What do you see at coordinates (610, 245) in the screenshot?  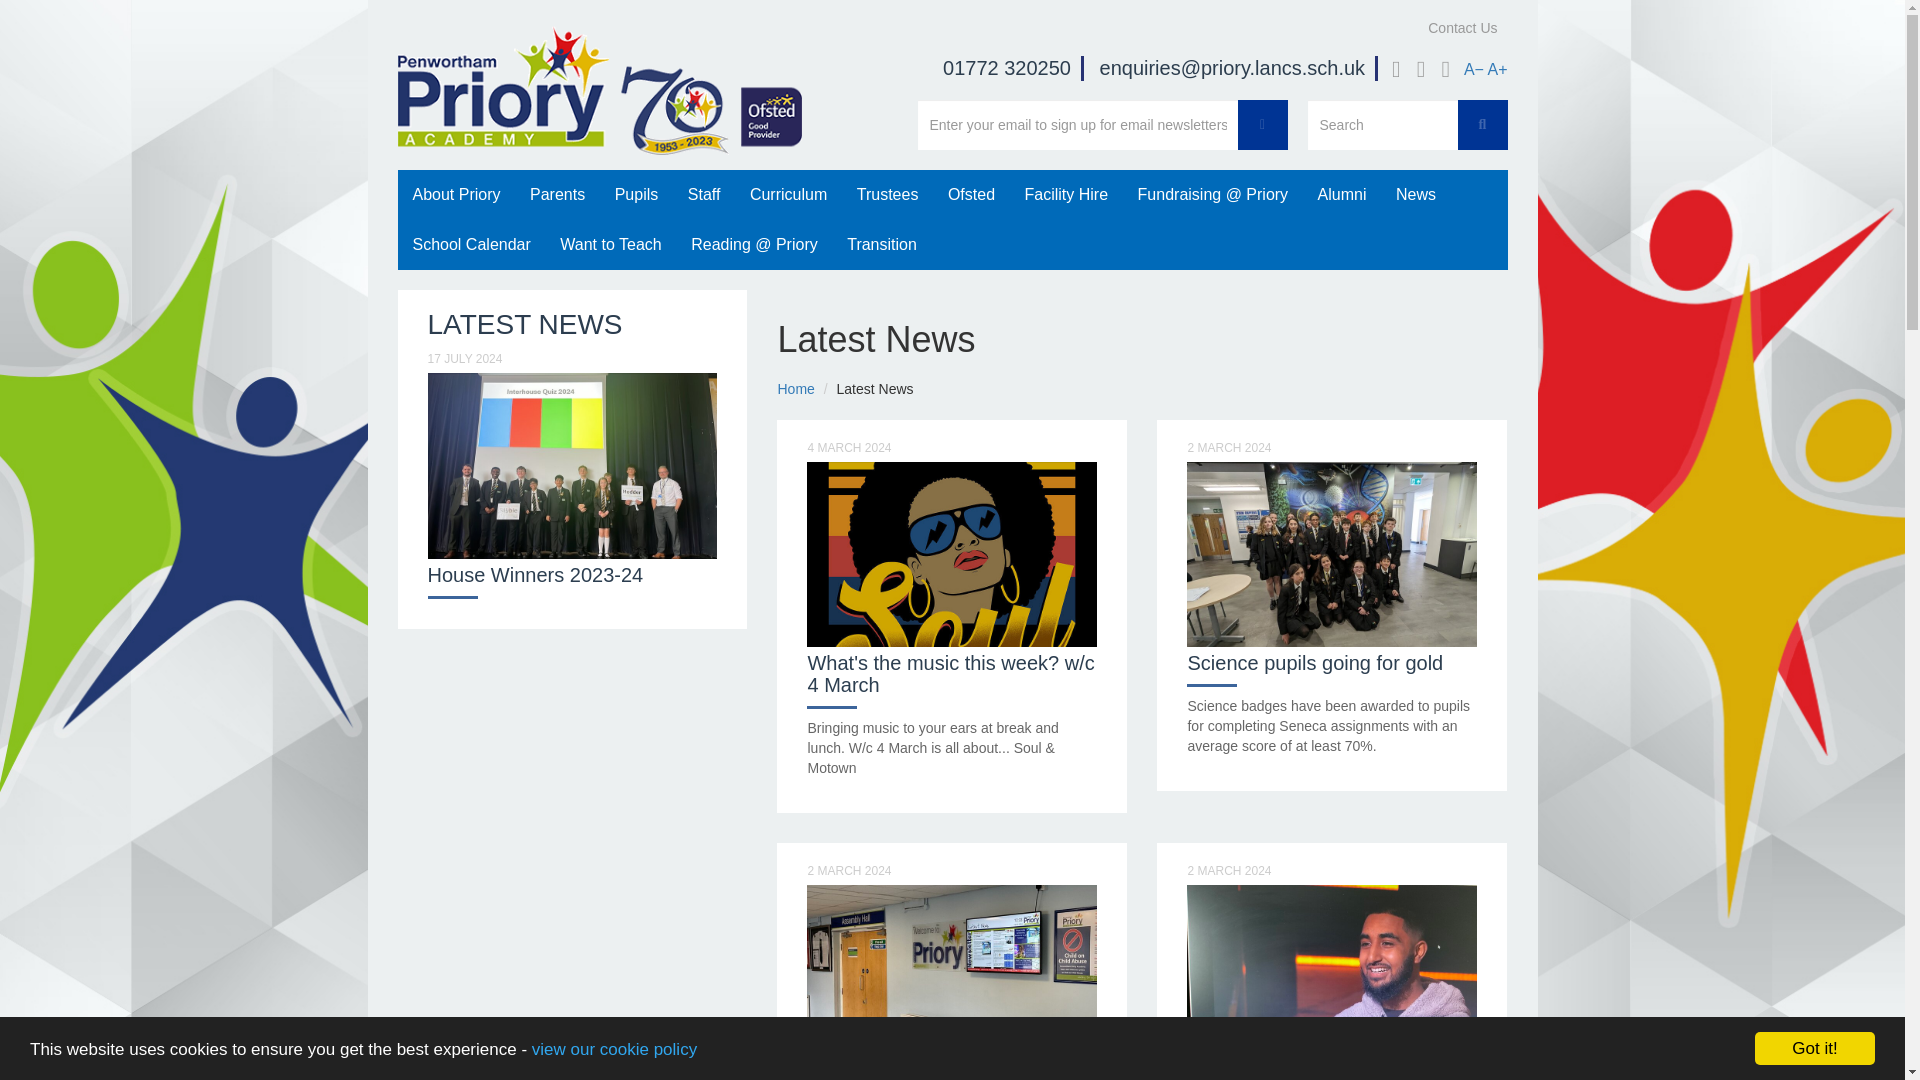 I see `Want to Teach` at bounding box center [610, 245].